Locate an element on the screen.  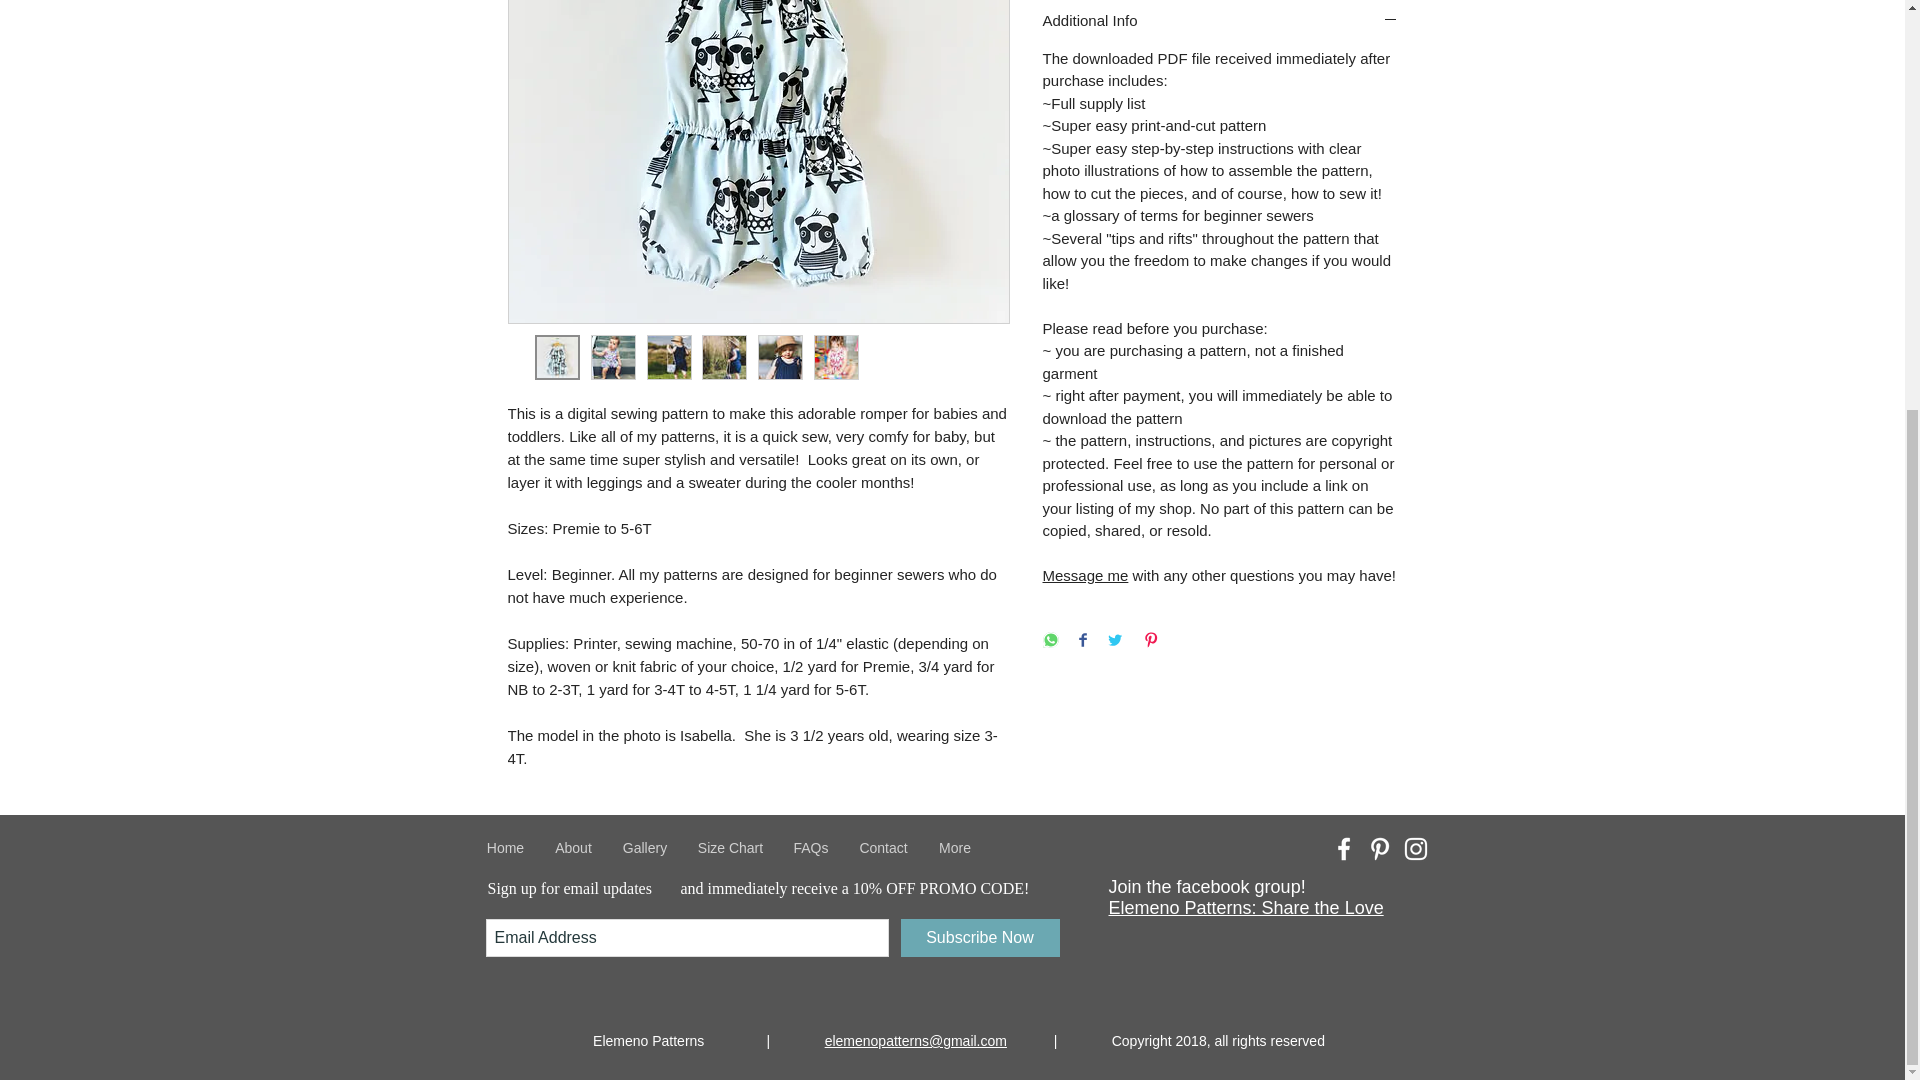
Size Chart is located at coordinates (729, 848).